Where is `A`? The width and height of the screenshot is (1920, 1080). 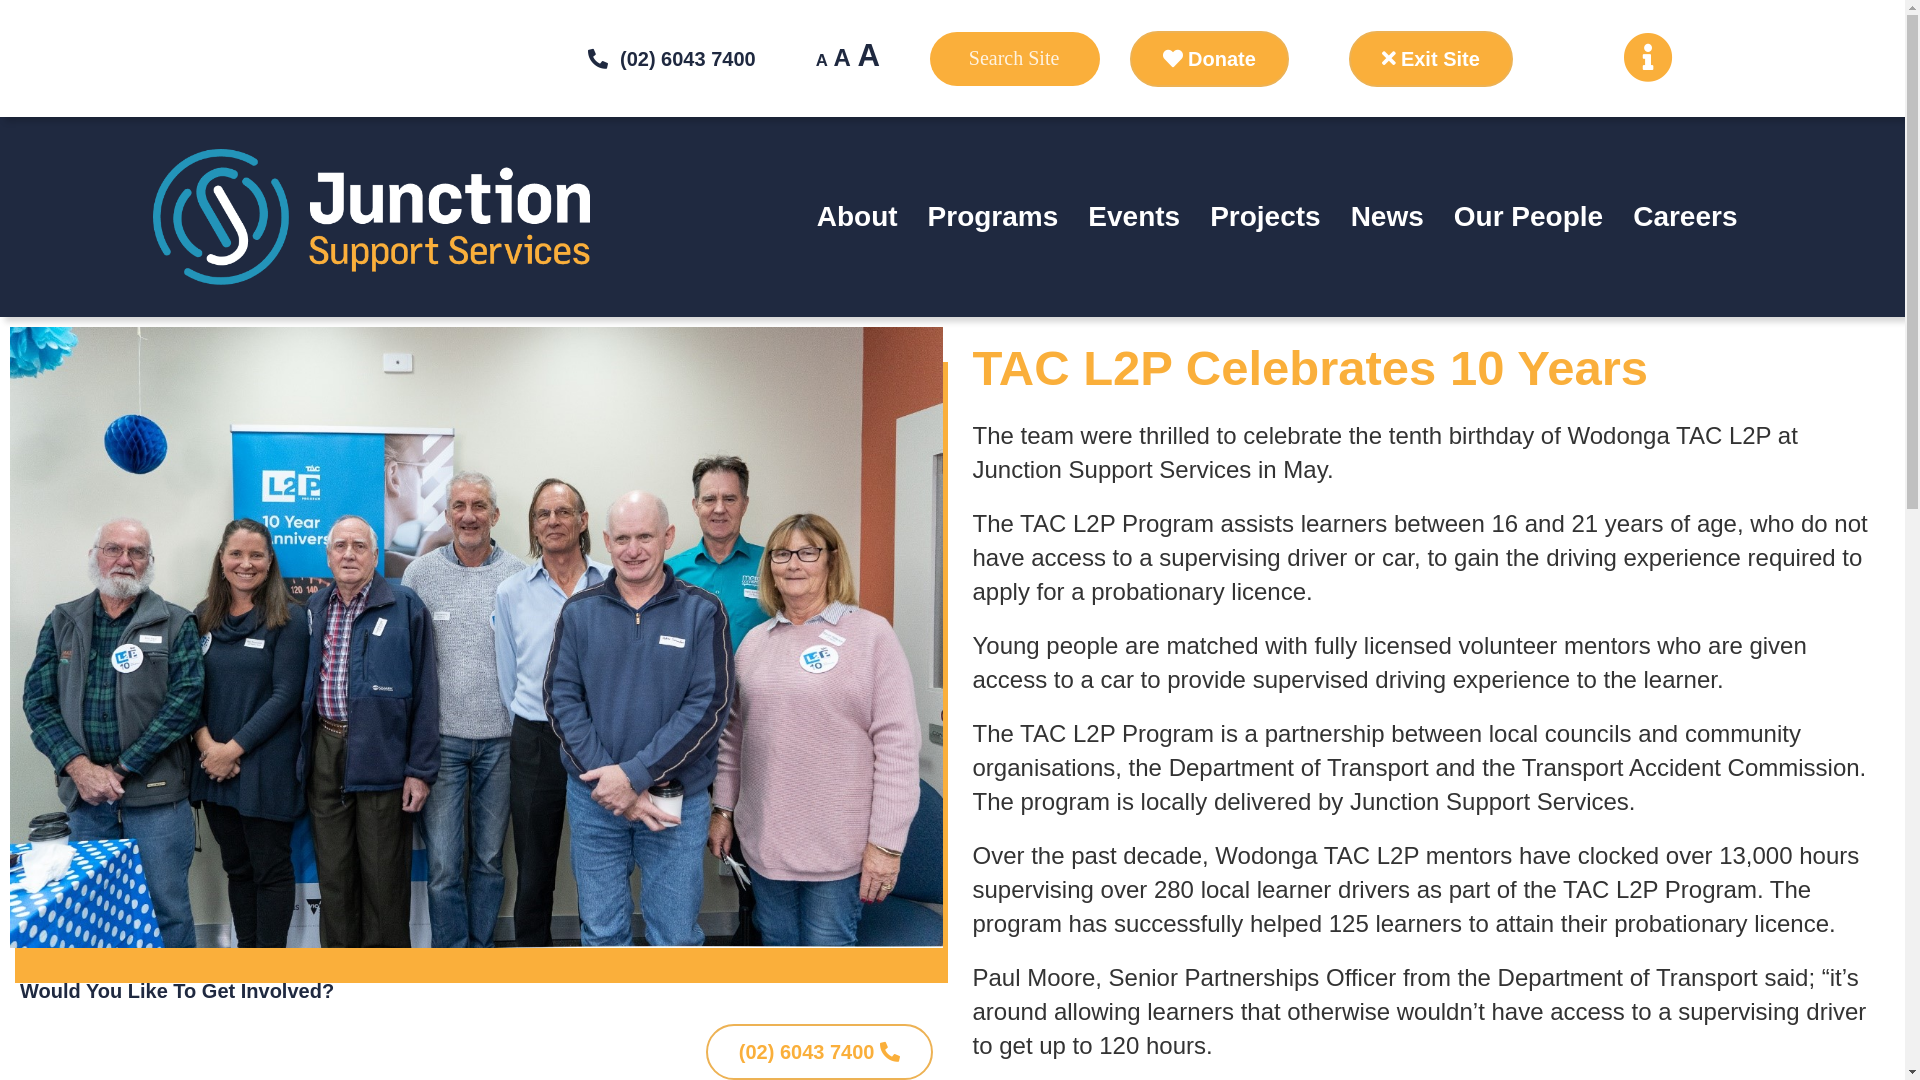 A is located at coordinates (822, 60).